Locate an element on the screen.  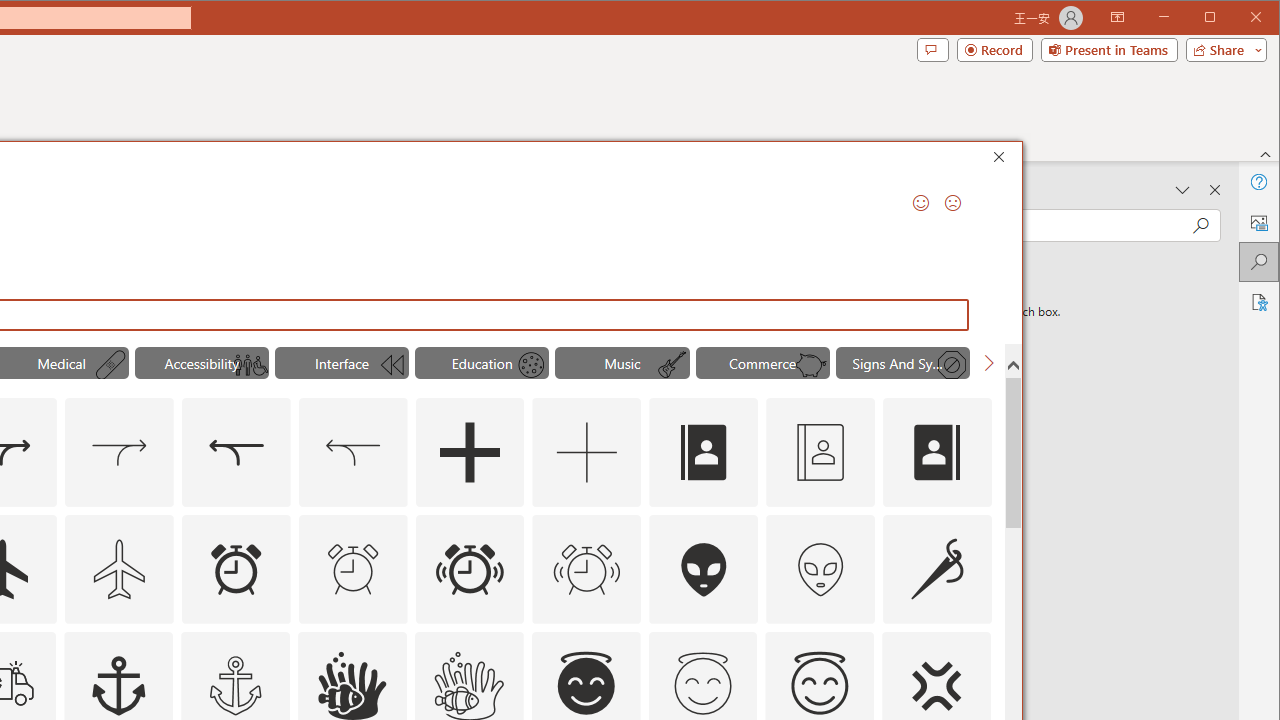
AutomationID: Icons_Add is located at coordinates (469, 452).